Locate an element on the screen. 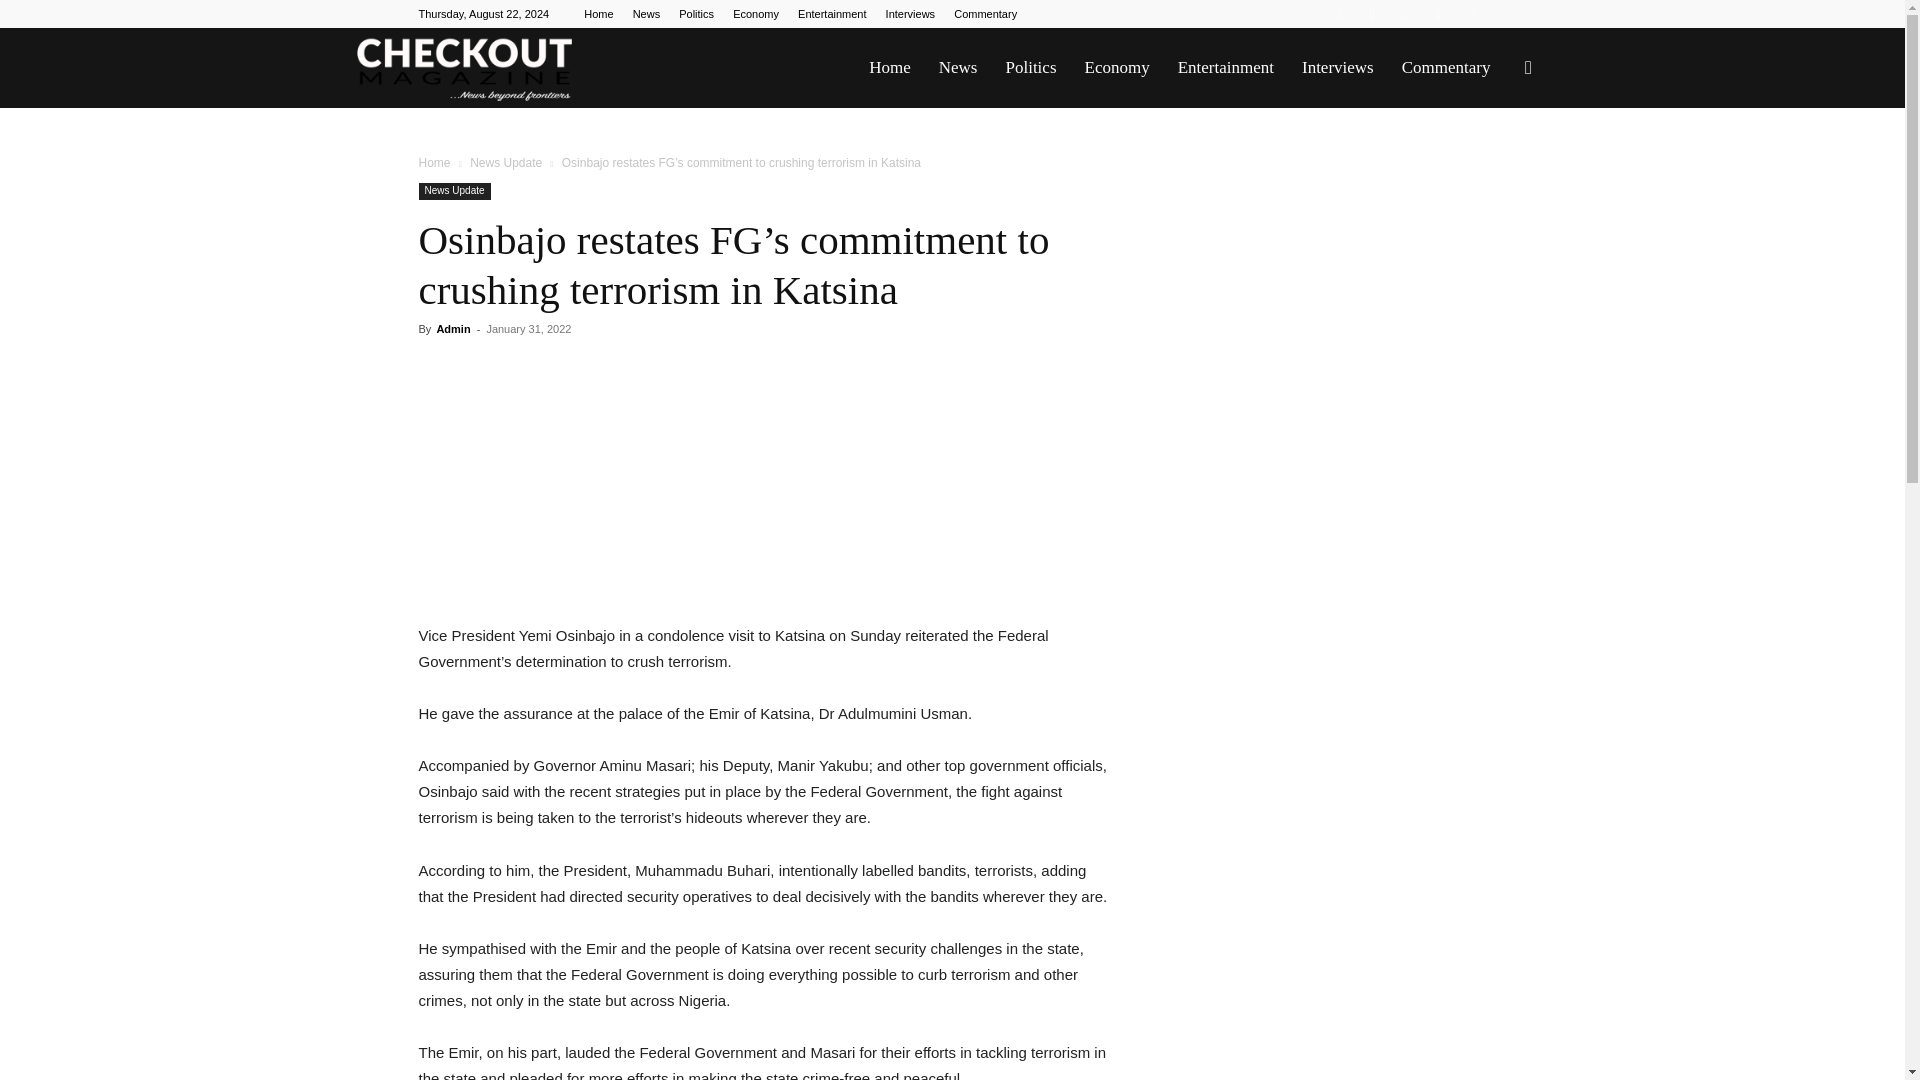  News is located at coordinates (646, 14).